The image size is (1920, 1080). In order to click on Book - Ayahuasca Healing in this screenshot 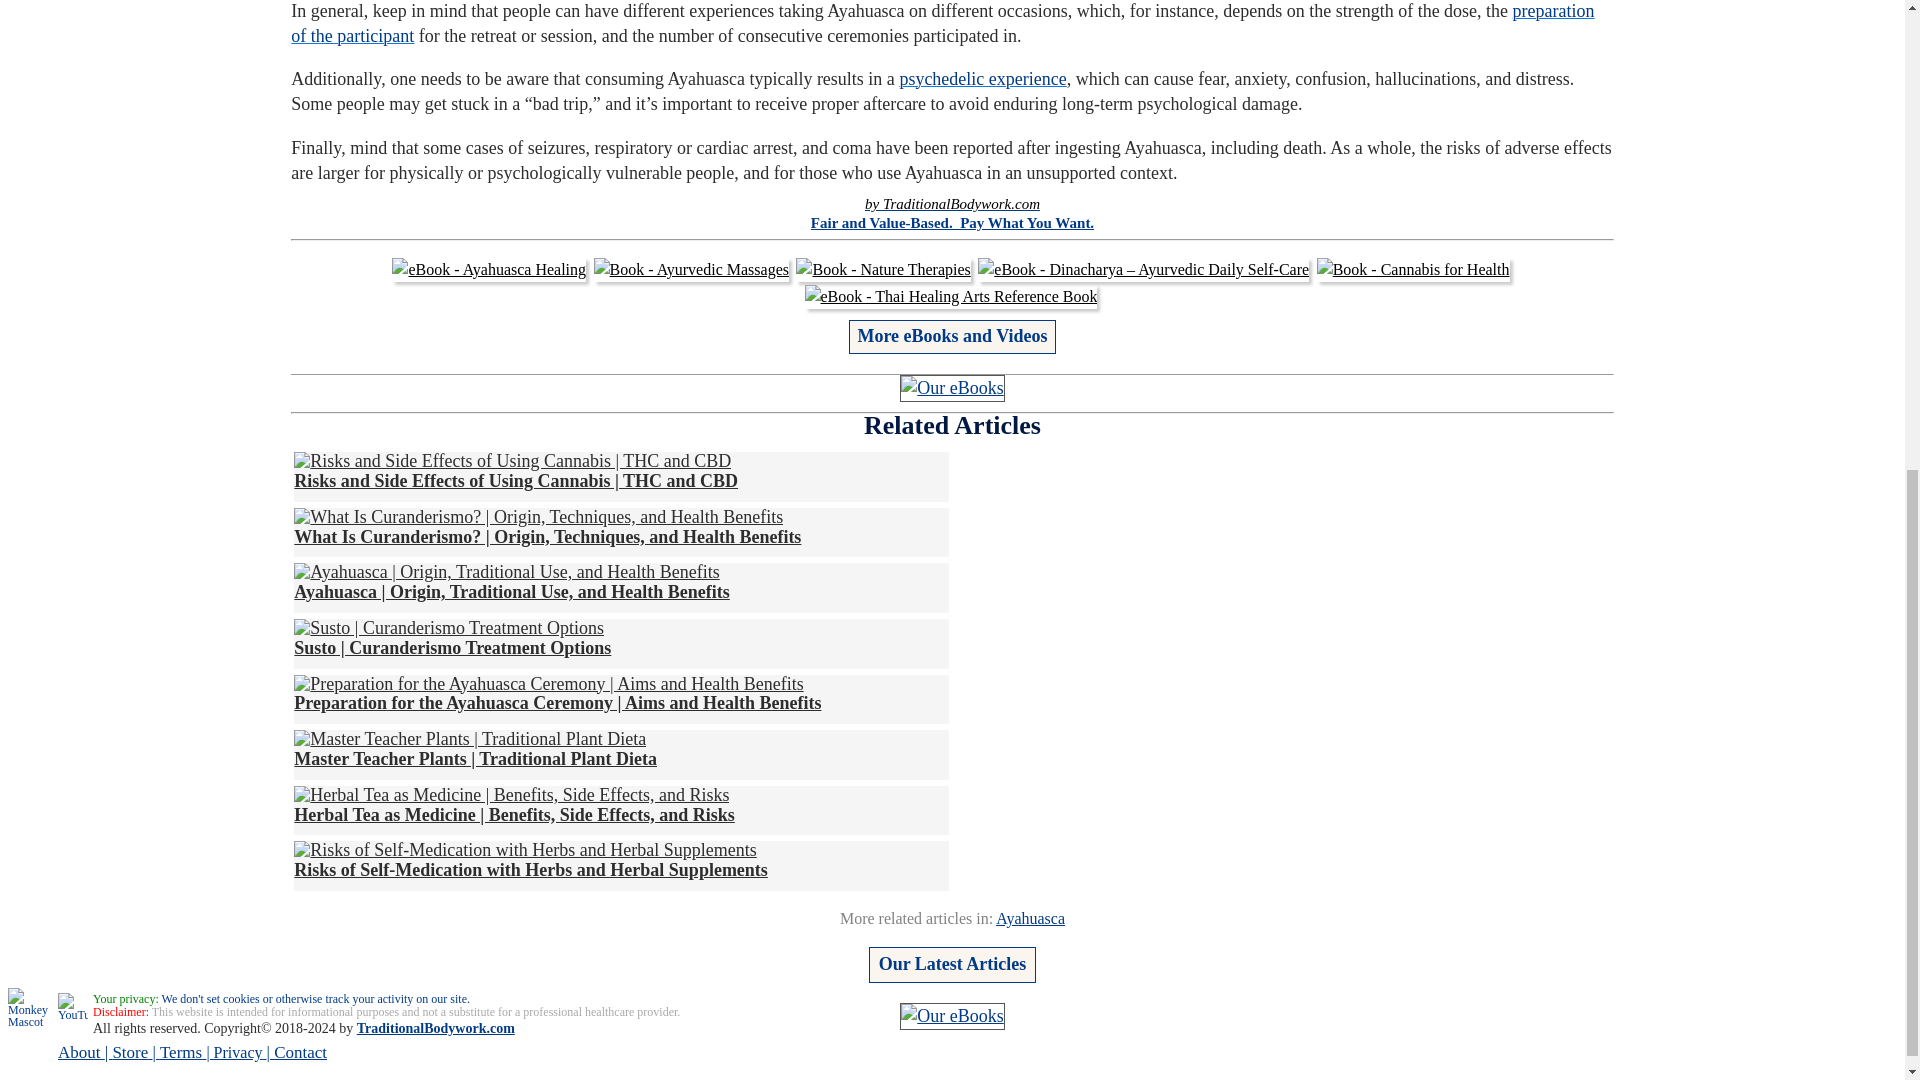, I will do `click(488, 270)`.